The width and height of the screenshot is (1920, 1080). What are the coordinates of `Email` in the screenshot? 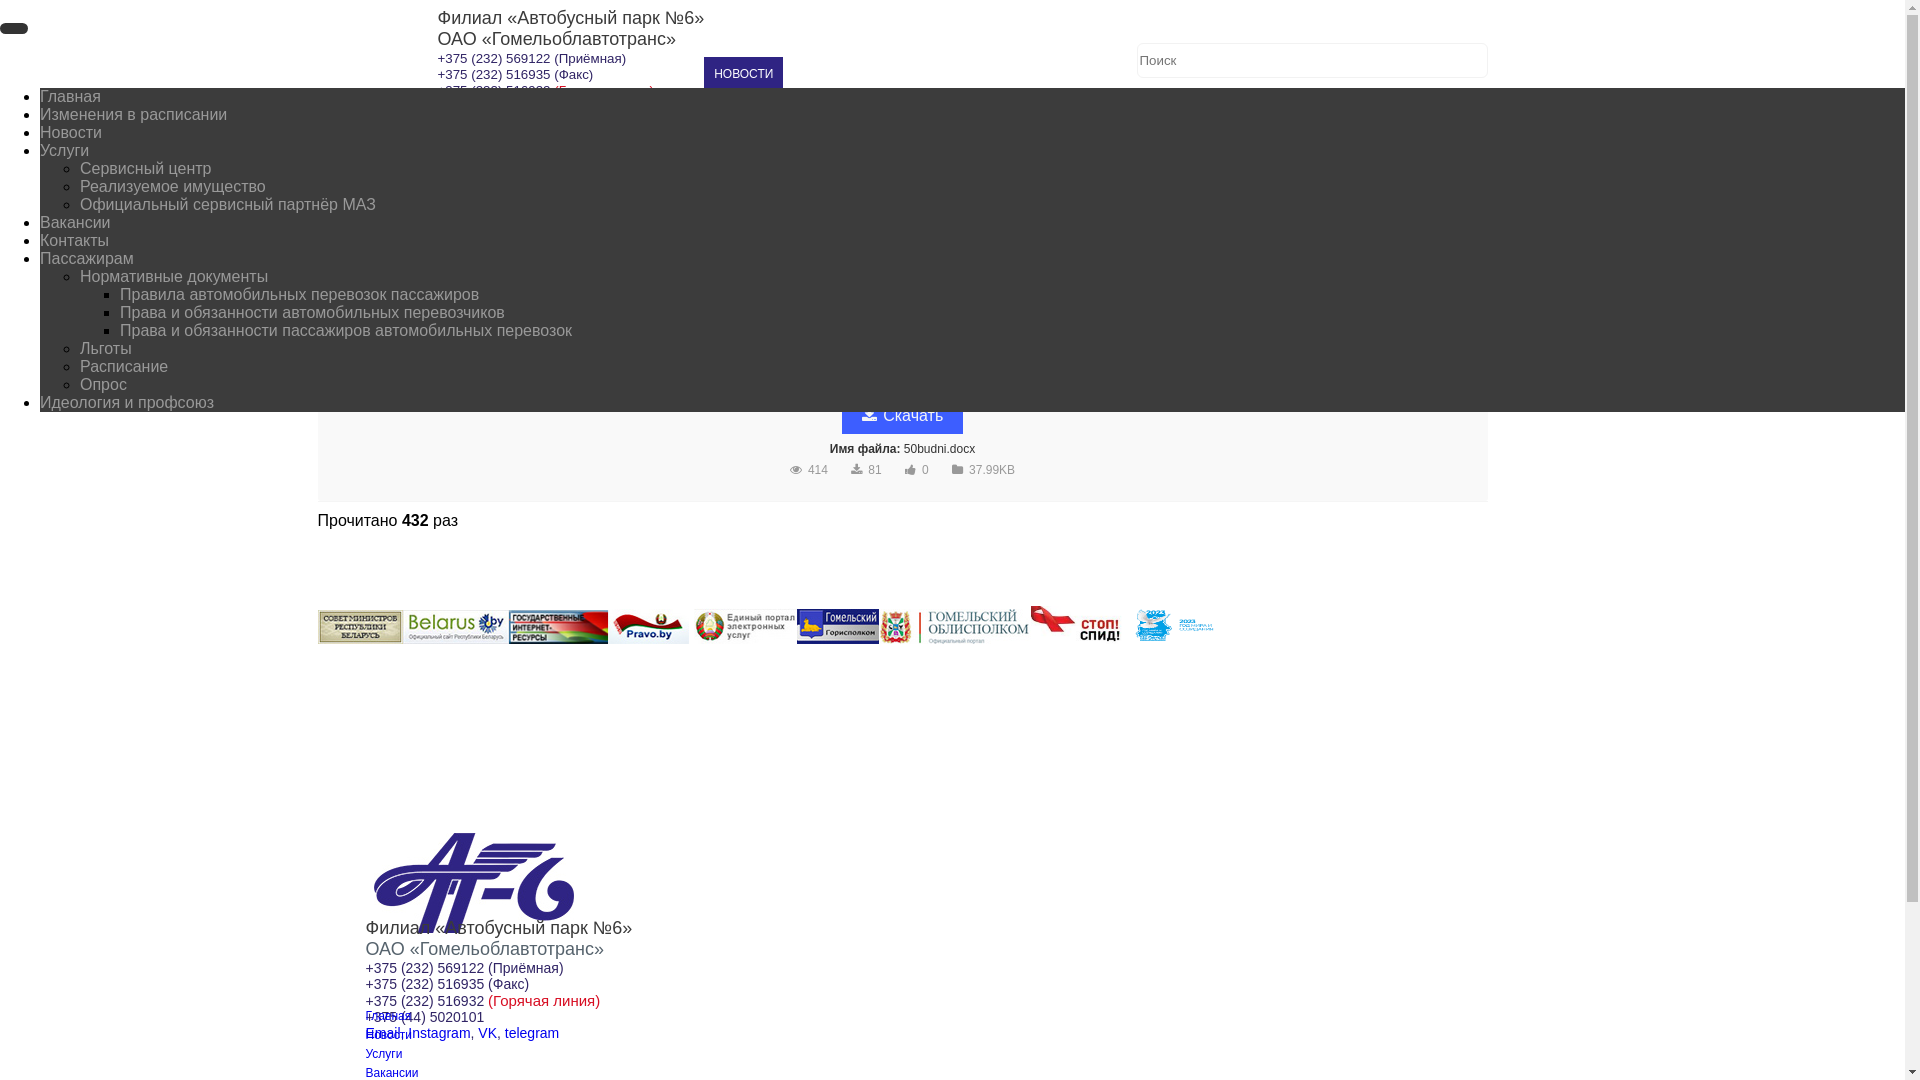 It's located at (384, 1033).